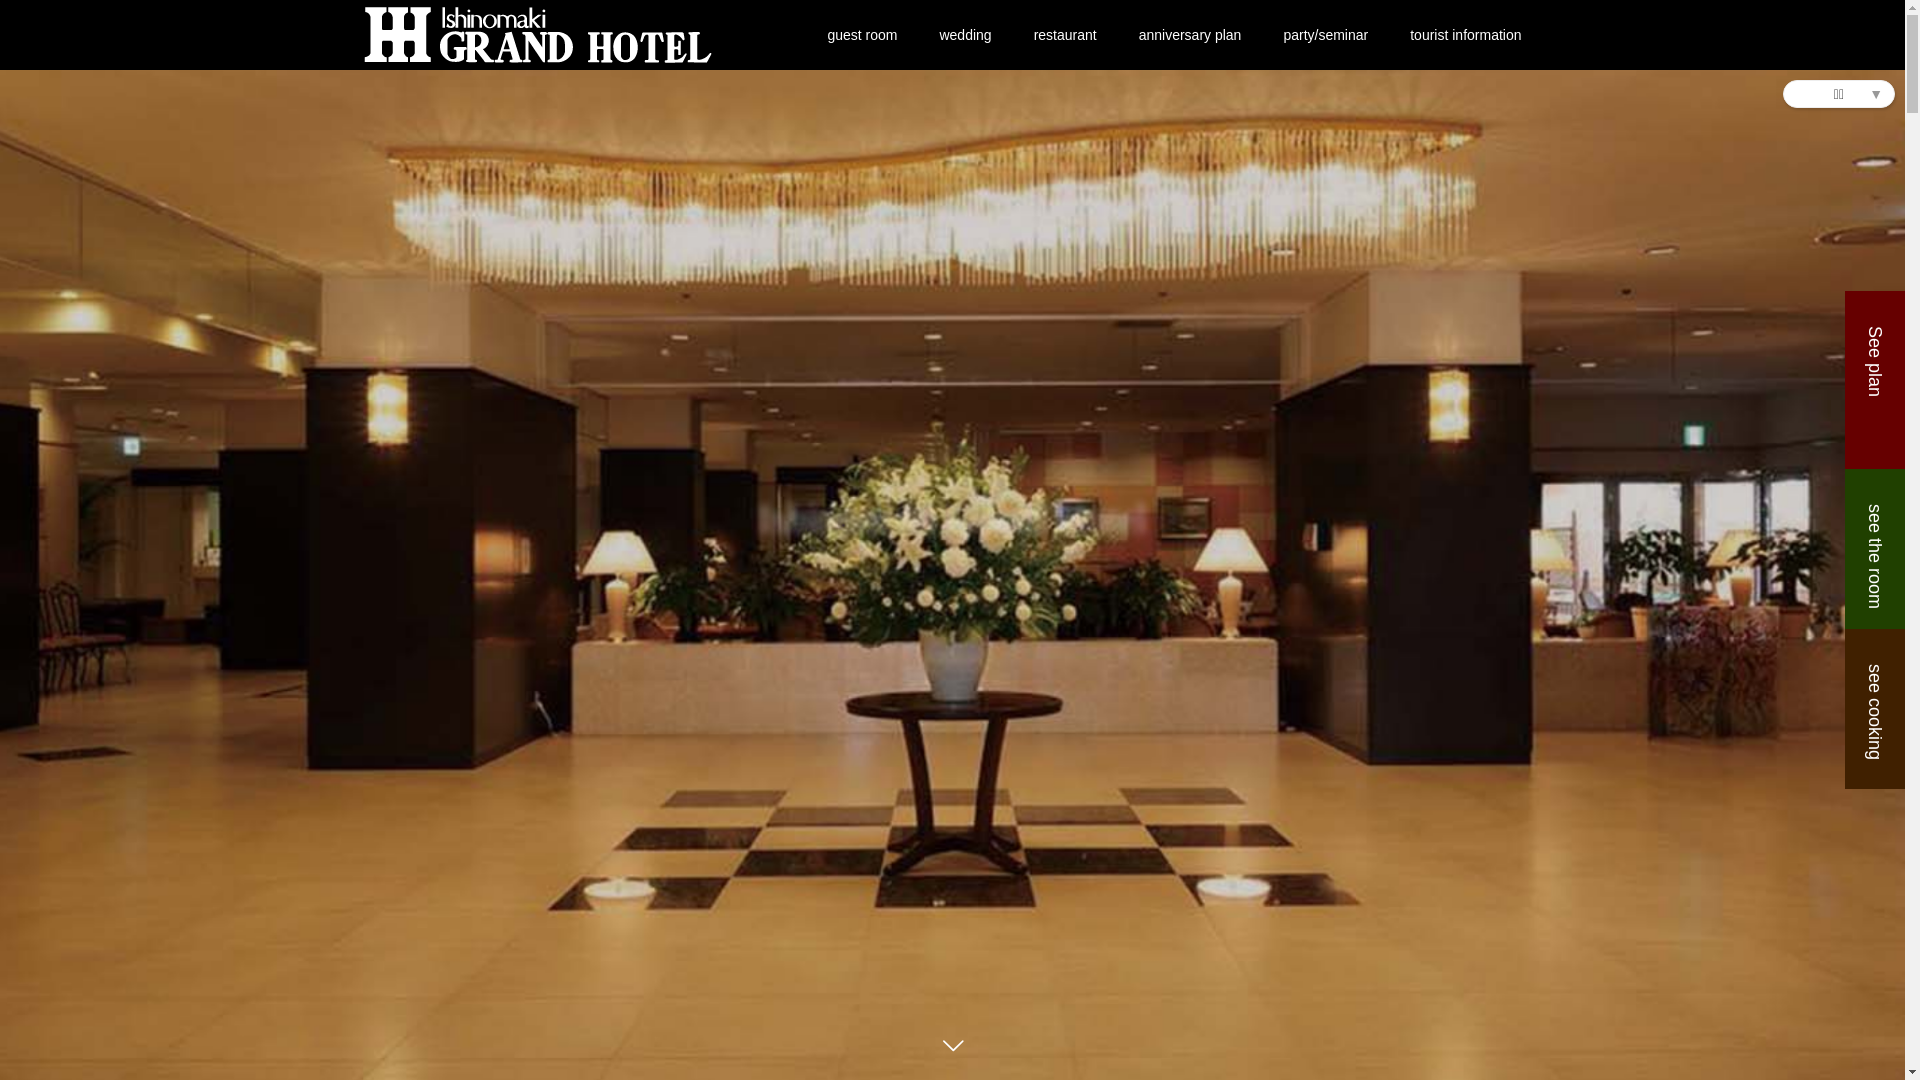 The image size is (1920, 1080). What do you see at coordinates (965, 35) in the screenshot?
I see `wedding` at bounding box center [965, 35].